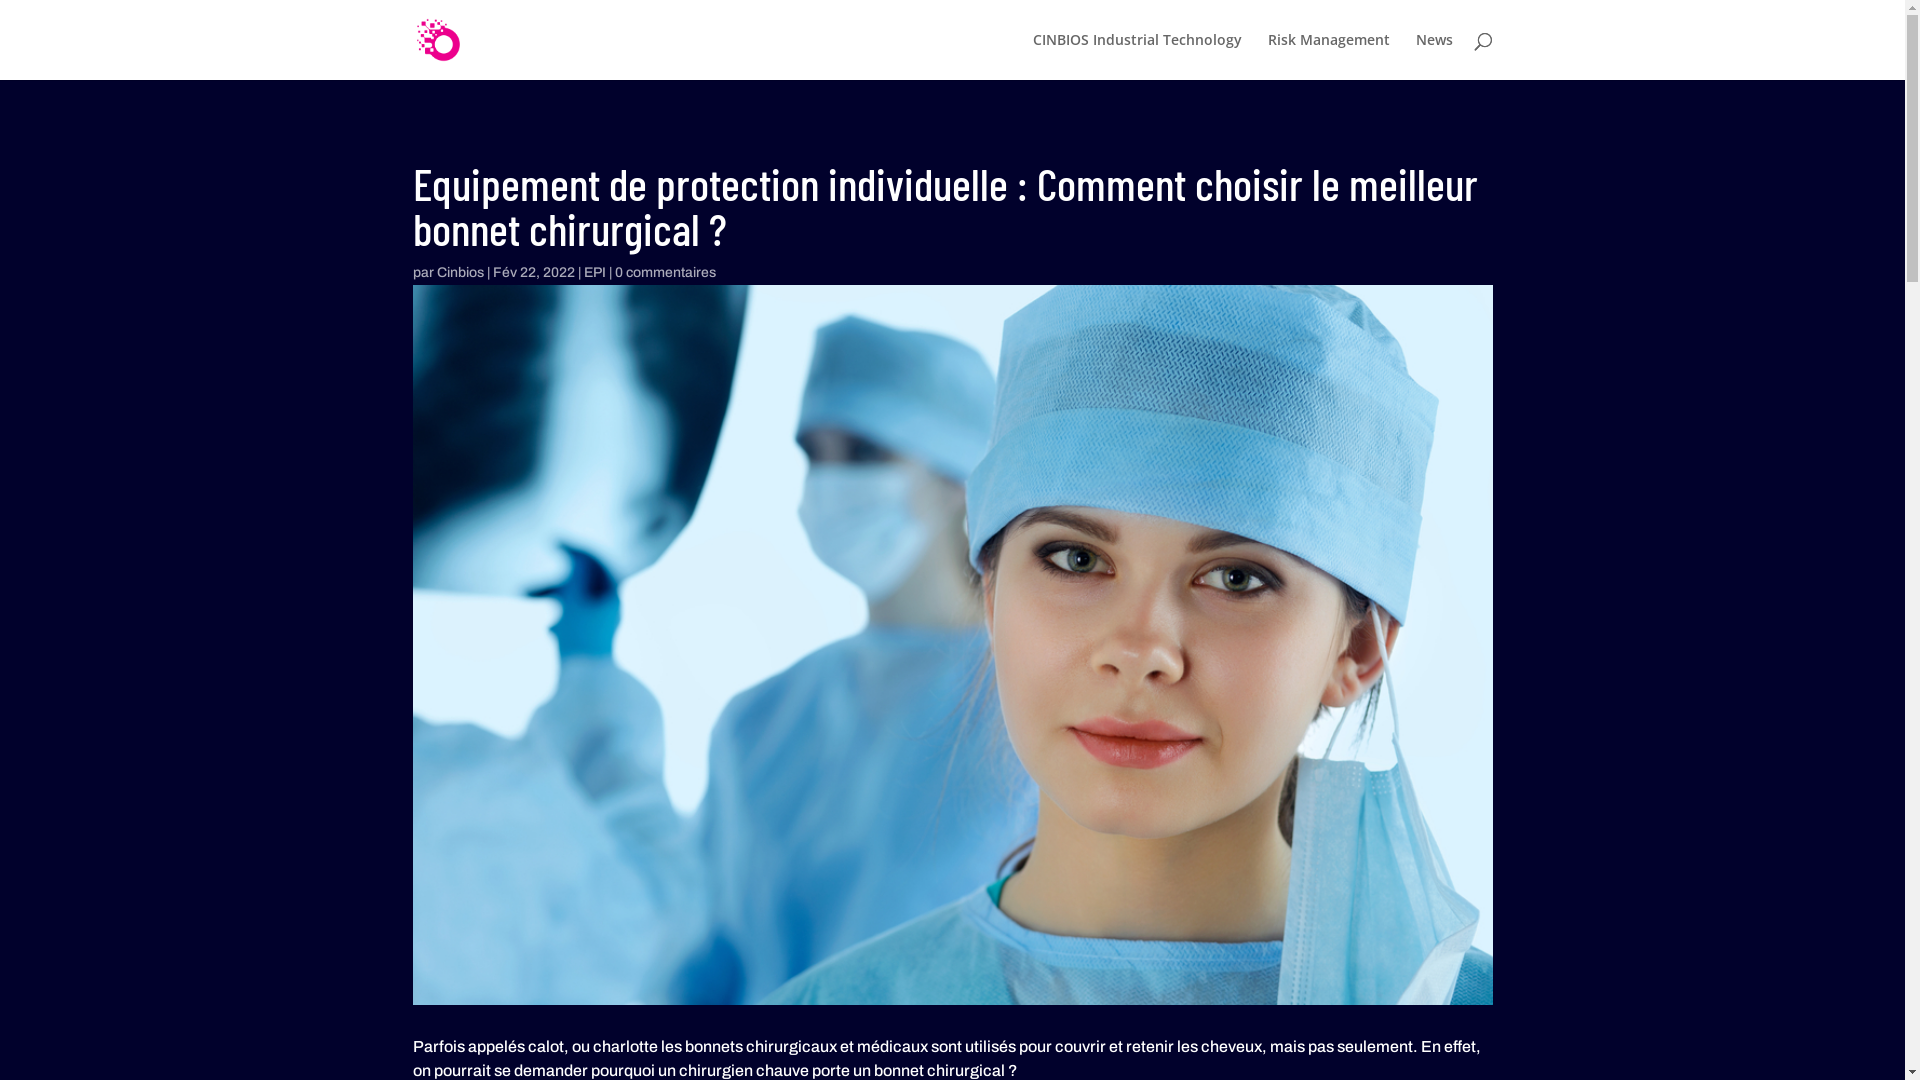 The height and width of the screenshot is (1080, 1920). What do you see at coordinates (664, 272) in the screenshot?
I see `0 commentaires` at bounding box center [664, 272].